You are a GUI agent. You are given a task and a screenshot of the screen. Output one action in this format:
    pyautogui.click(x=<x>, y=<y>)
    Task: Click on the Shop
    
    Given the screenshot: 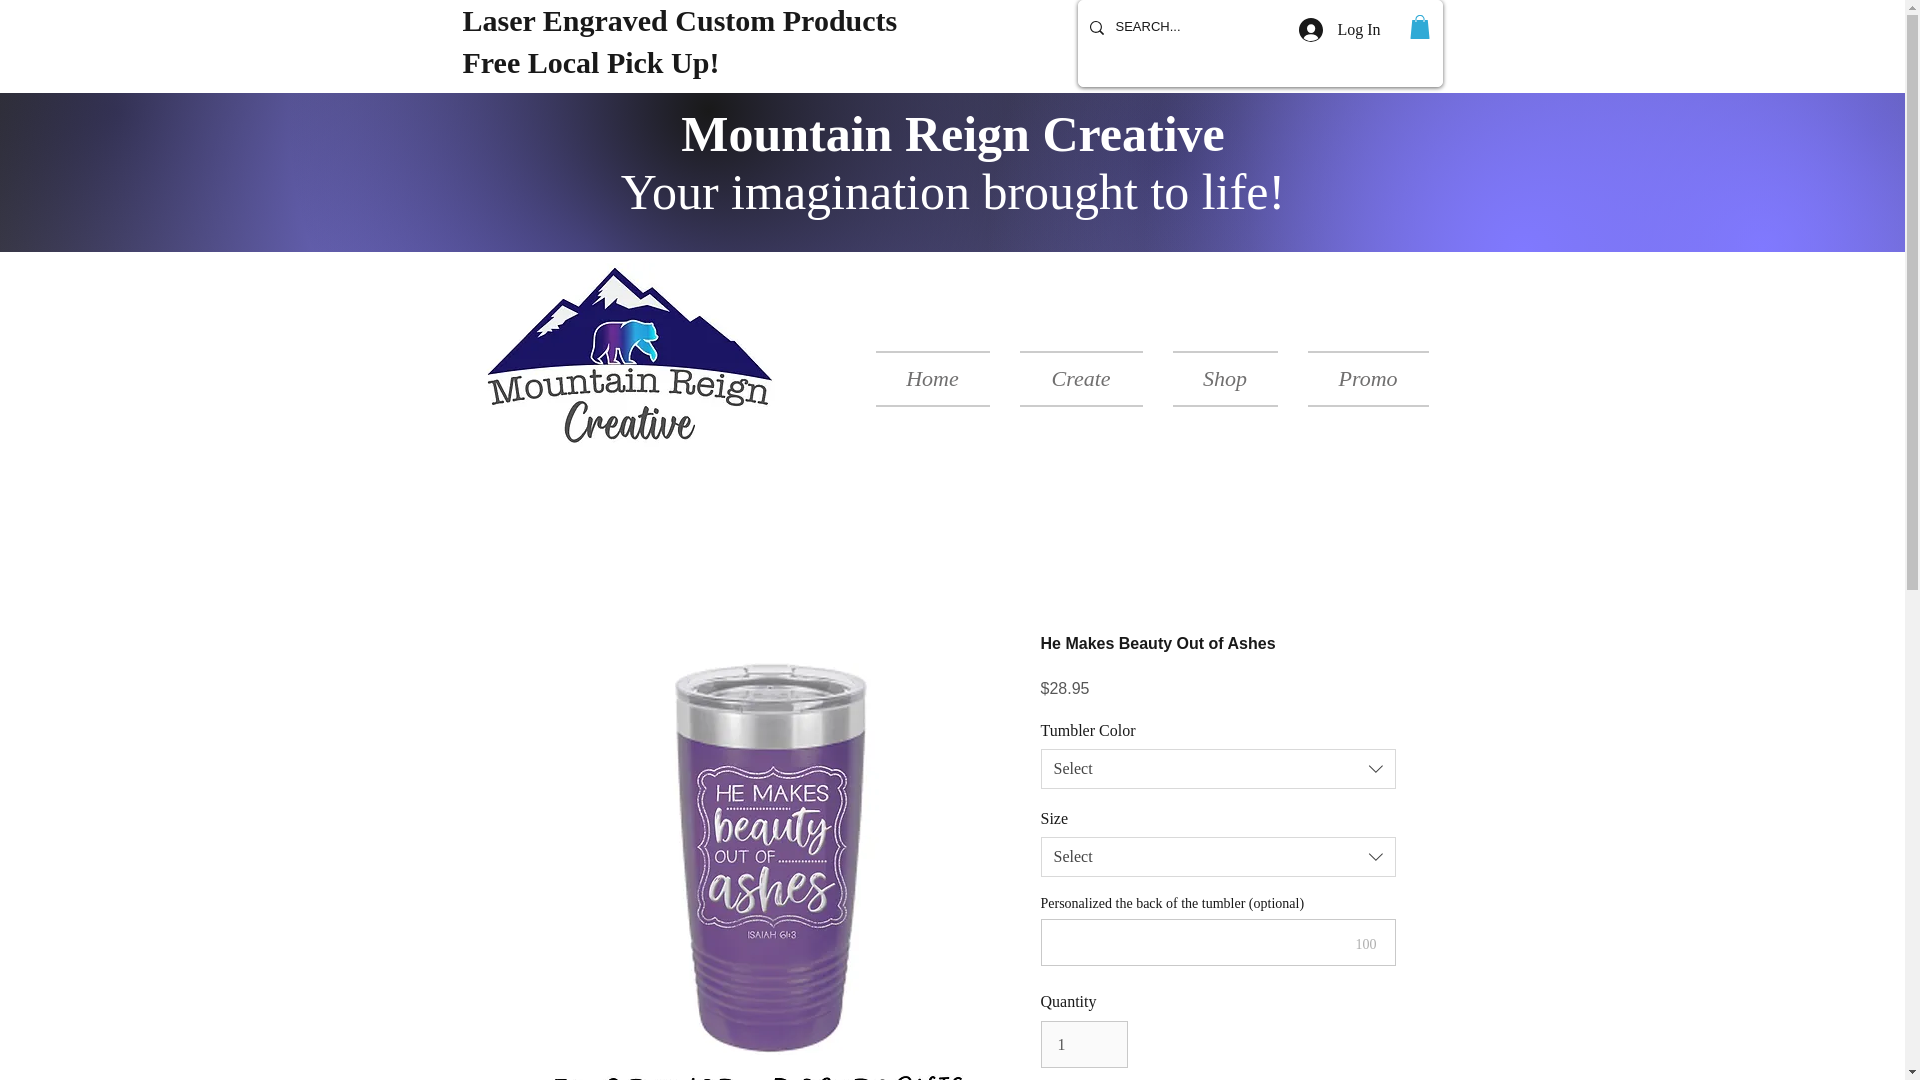 What is the action you would take?
    pyautogui.click(x=1224, y=379)
    